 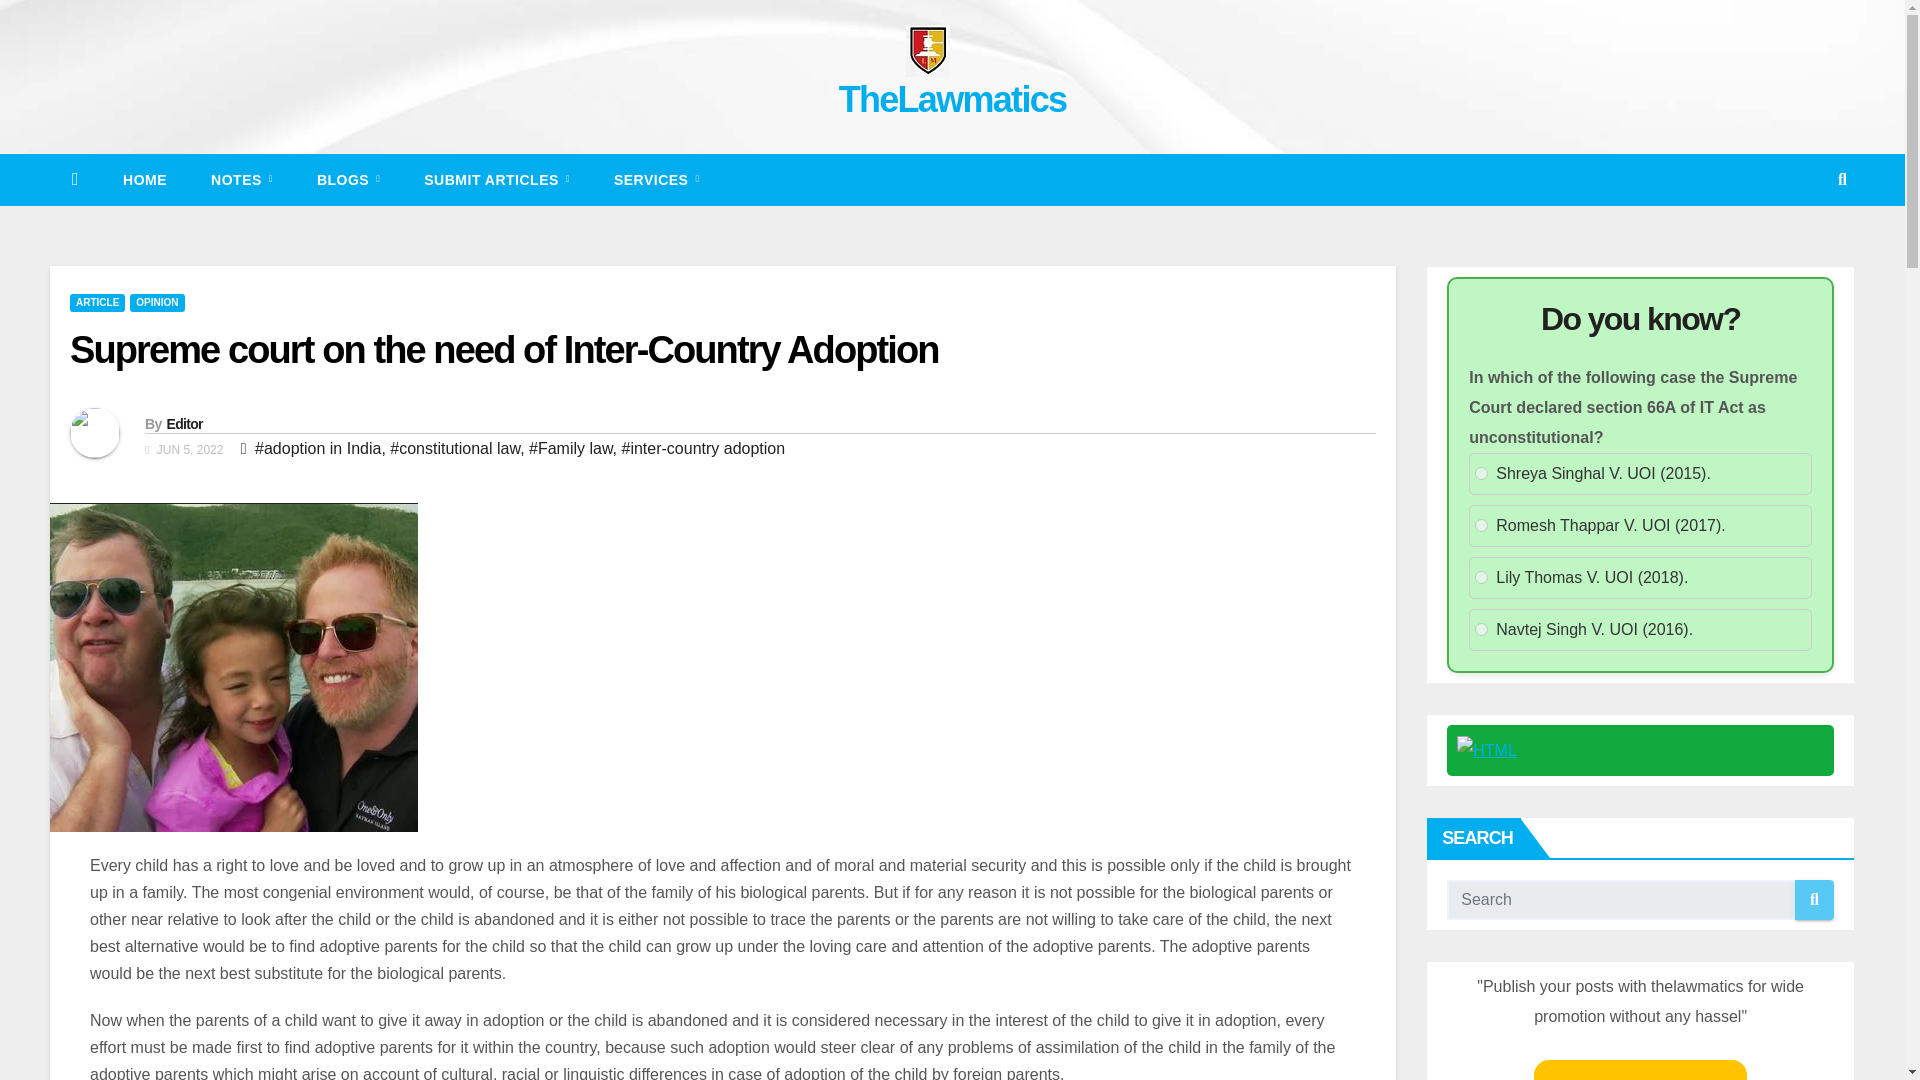 I want to click on 4, so click(x=1481, y=630).